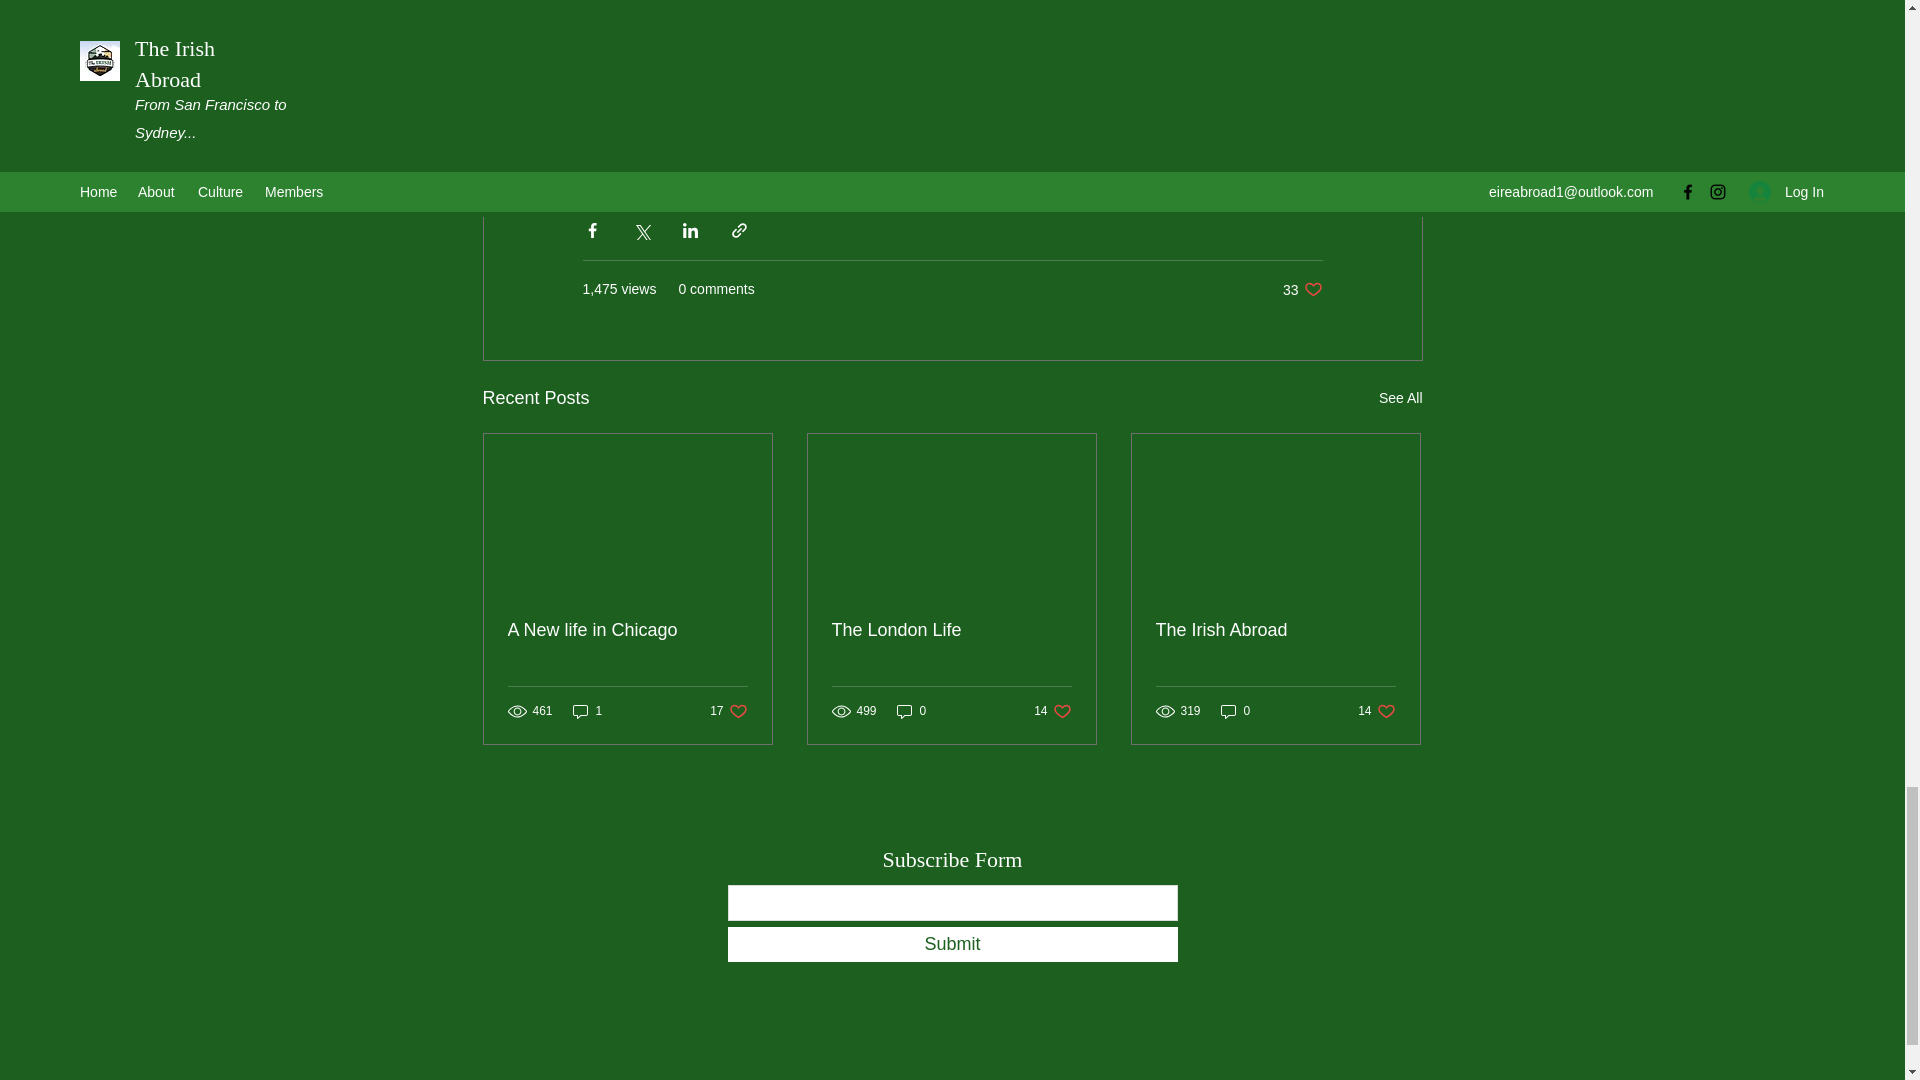 The image size is (1920, 1080). Describe the element at coordinates (1302, 289) in the screenshot. I see `See All` at that location.